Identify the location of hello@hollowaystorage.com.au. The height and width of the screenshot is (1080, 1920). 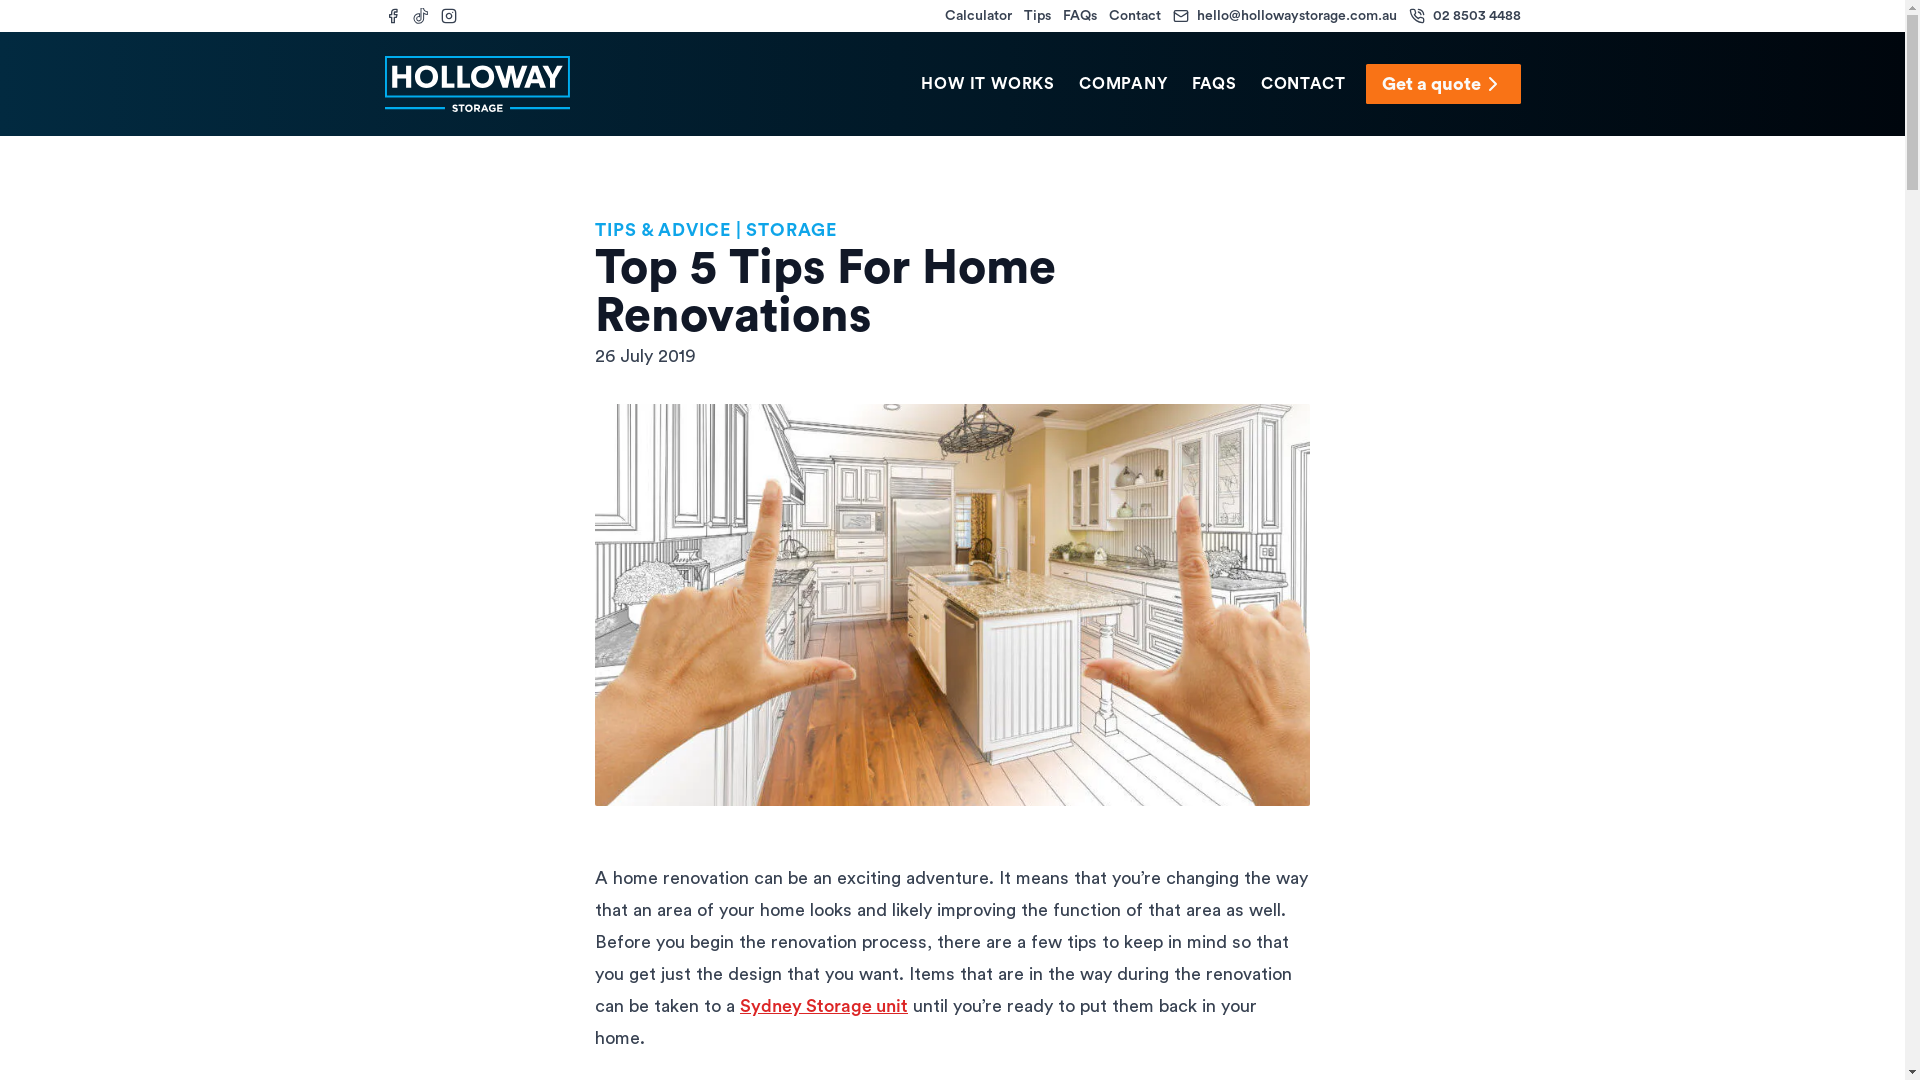
(1284, 16).